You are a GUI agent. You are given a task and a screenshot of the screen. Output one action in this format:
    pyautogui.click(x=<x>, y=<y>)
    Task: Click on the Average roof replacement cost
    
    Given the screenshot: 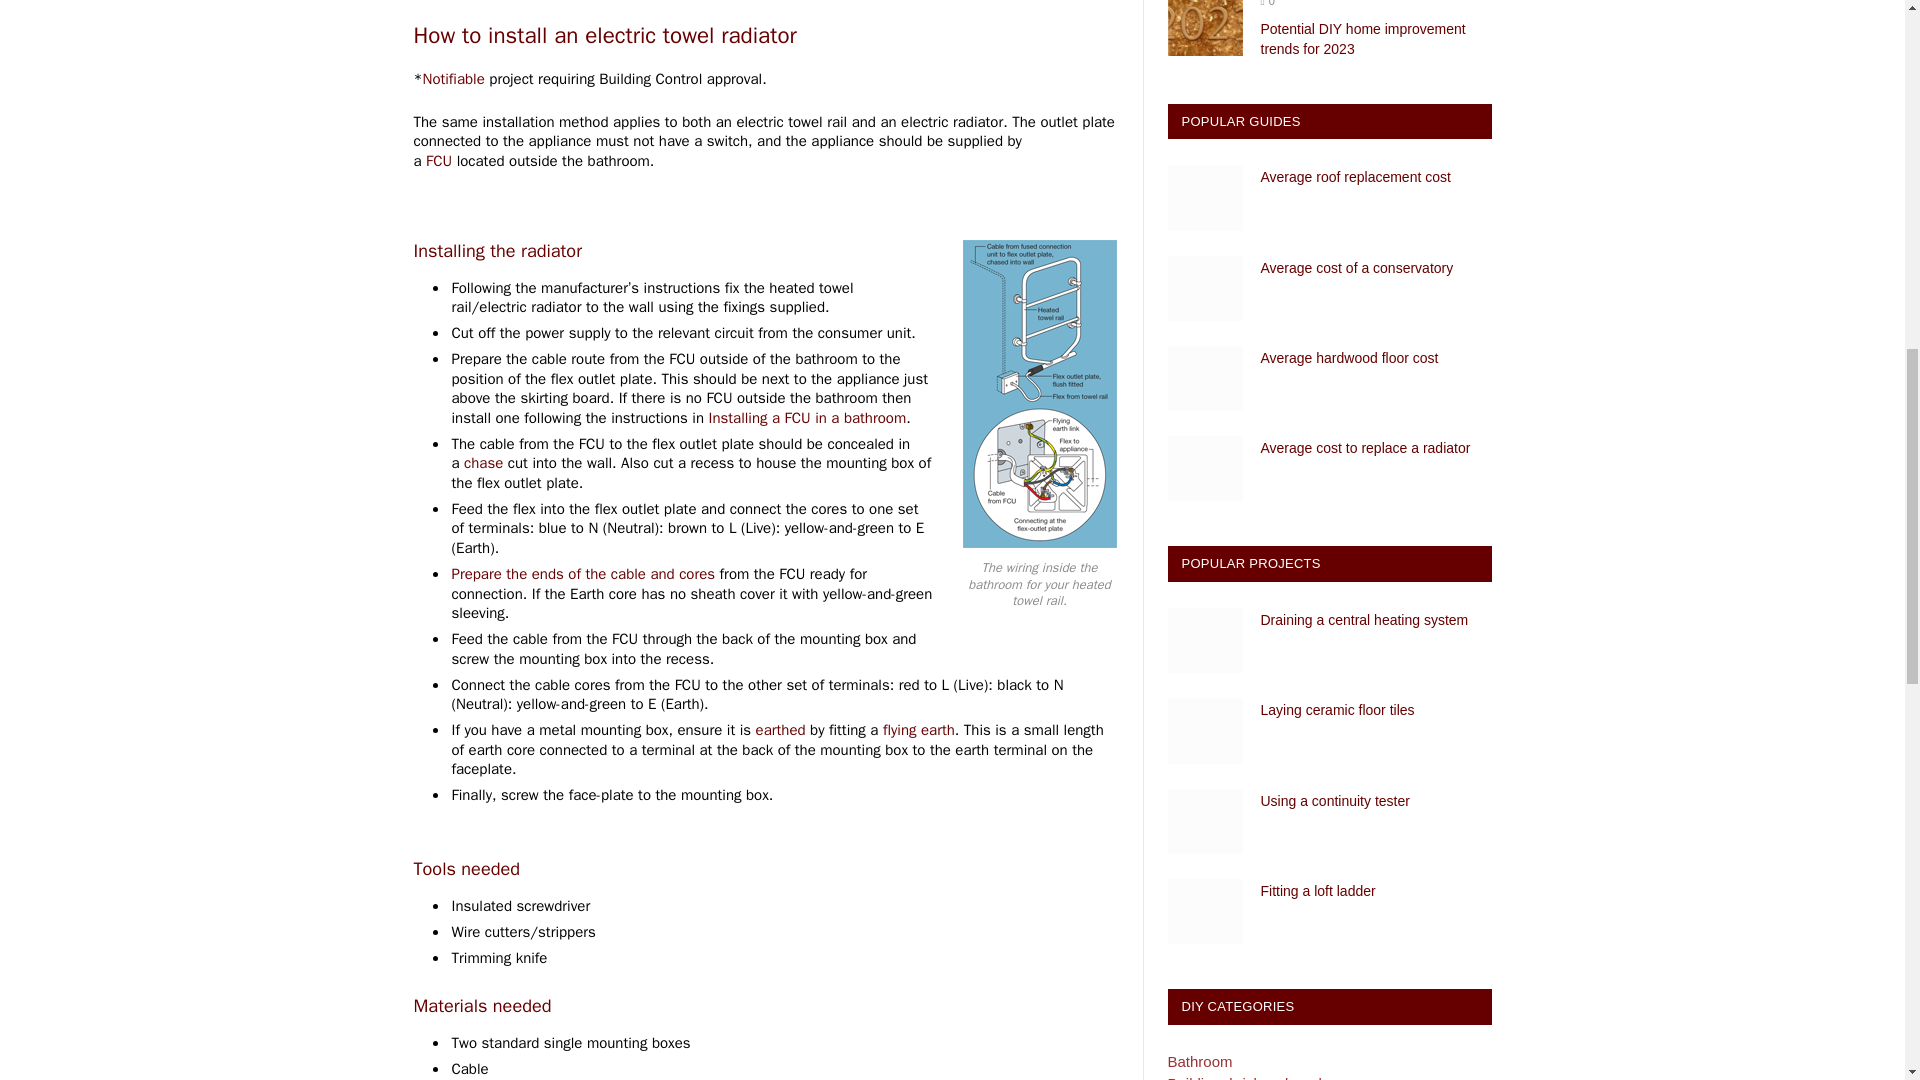 What is the action you would take?
    pyautogui.click(x=1204, y=198)
    